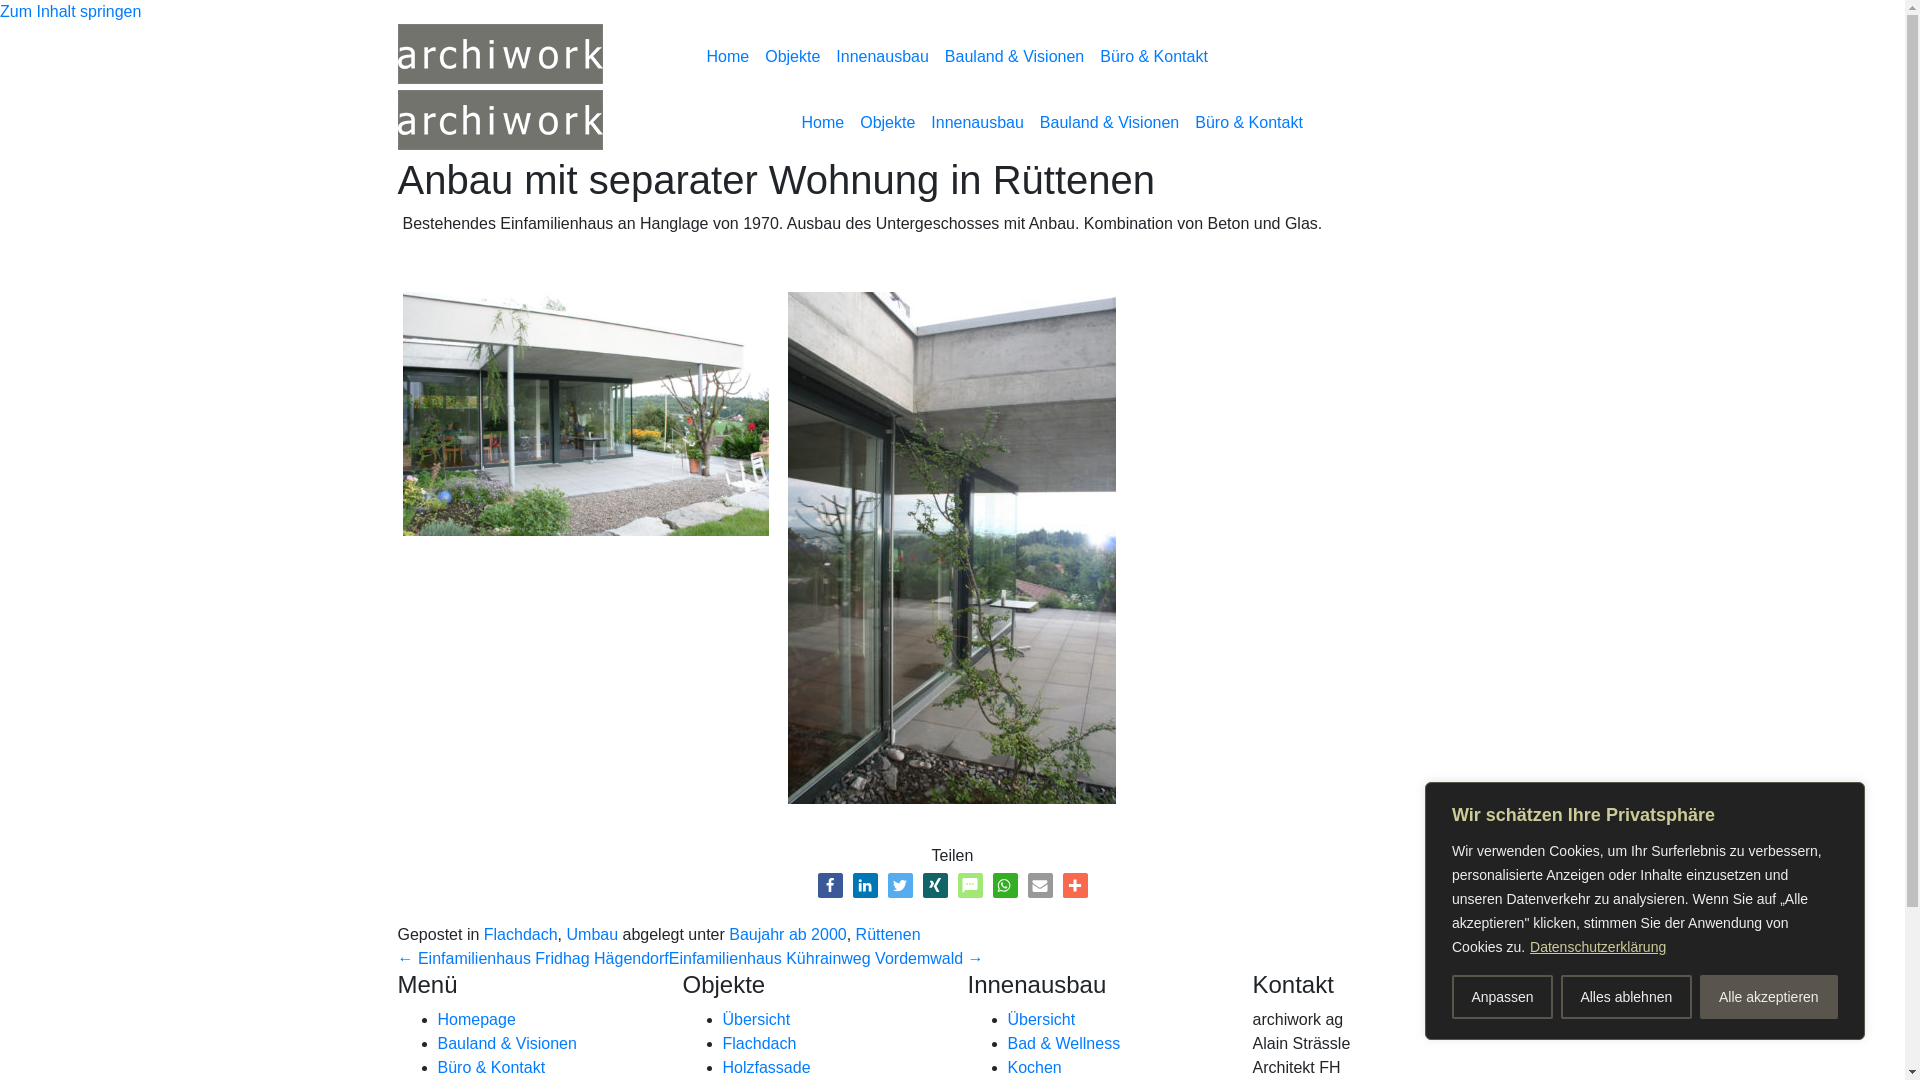  Describe the element at coordinates (521, 934) in the screenshot. I see `Flachdach` at that location.